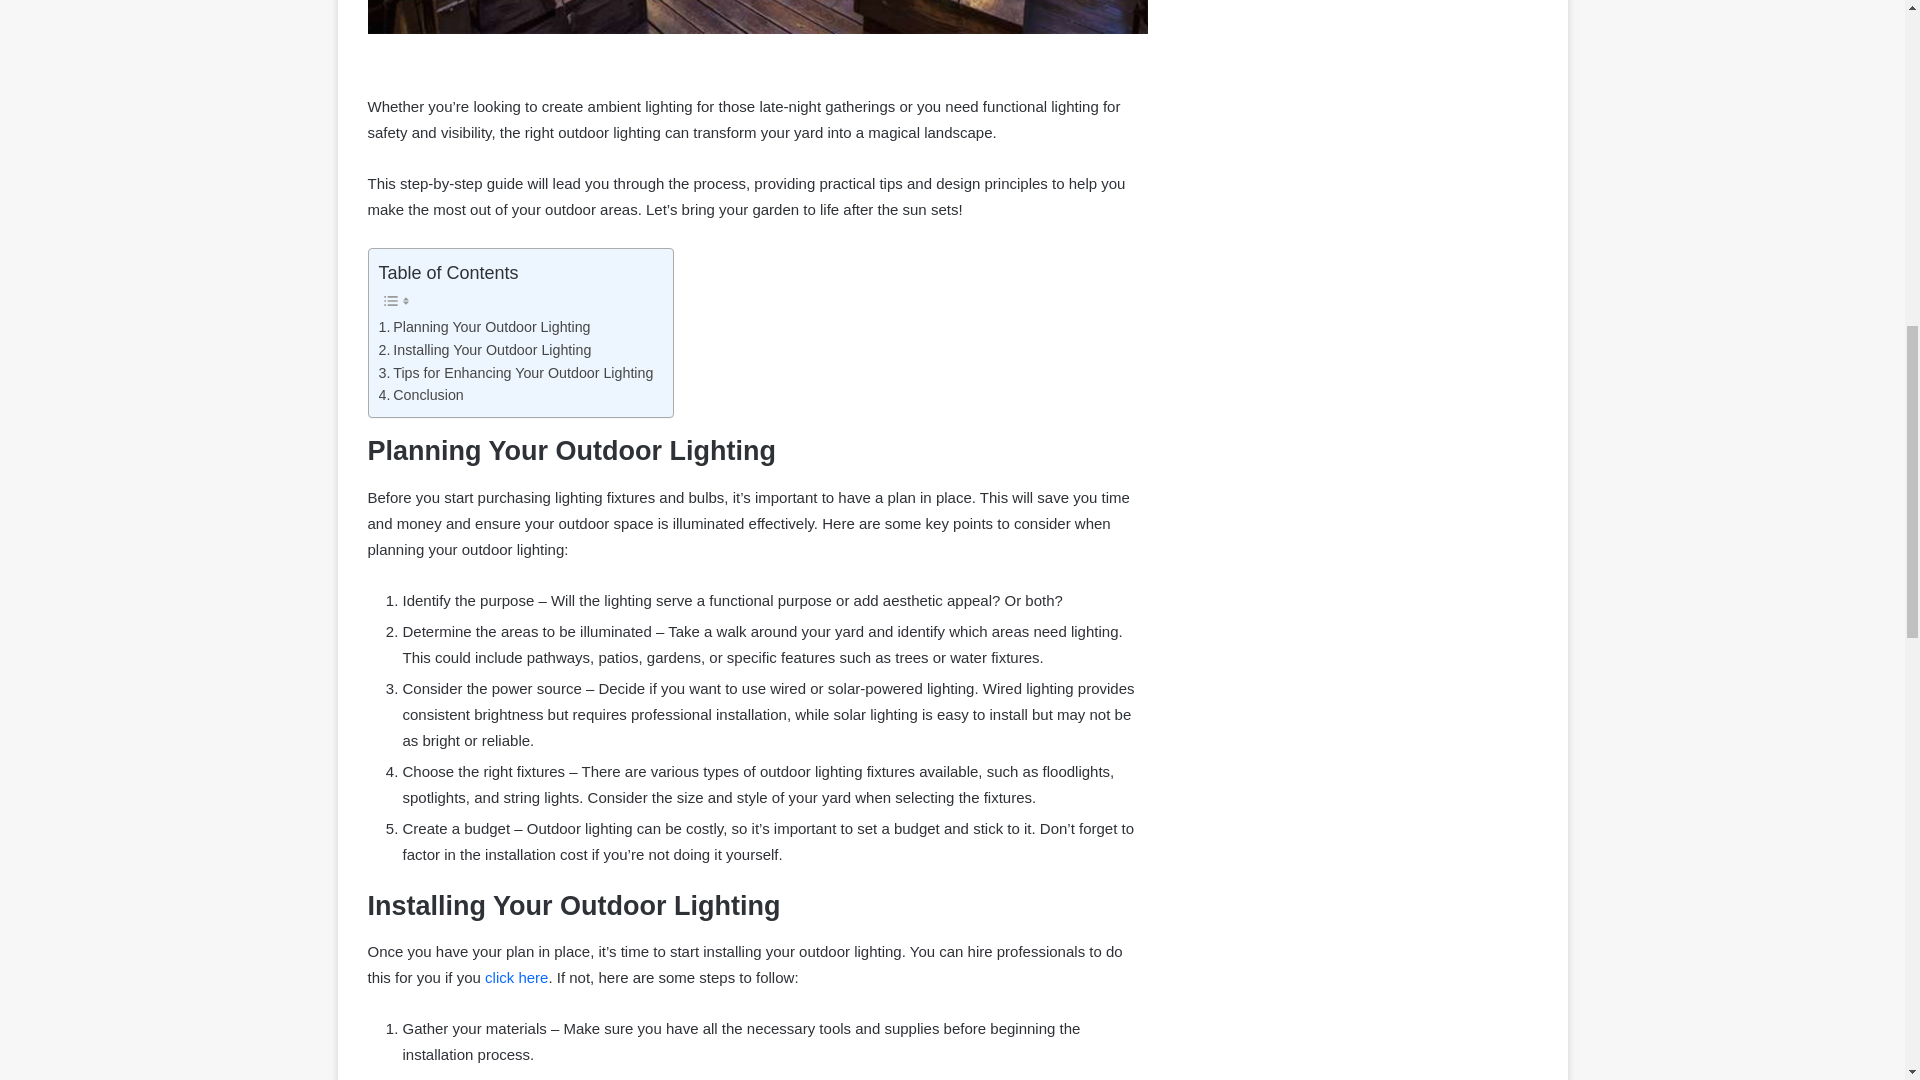 Image resolution: width=1920 pixels, height=1080 pixels. What do you see at coordinates (484, 350) in the screenshot?
I see `Installing Your Outdoor Lighting` at bounding box center [484, 350].